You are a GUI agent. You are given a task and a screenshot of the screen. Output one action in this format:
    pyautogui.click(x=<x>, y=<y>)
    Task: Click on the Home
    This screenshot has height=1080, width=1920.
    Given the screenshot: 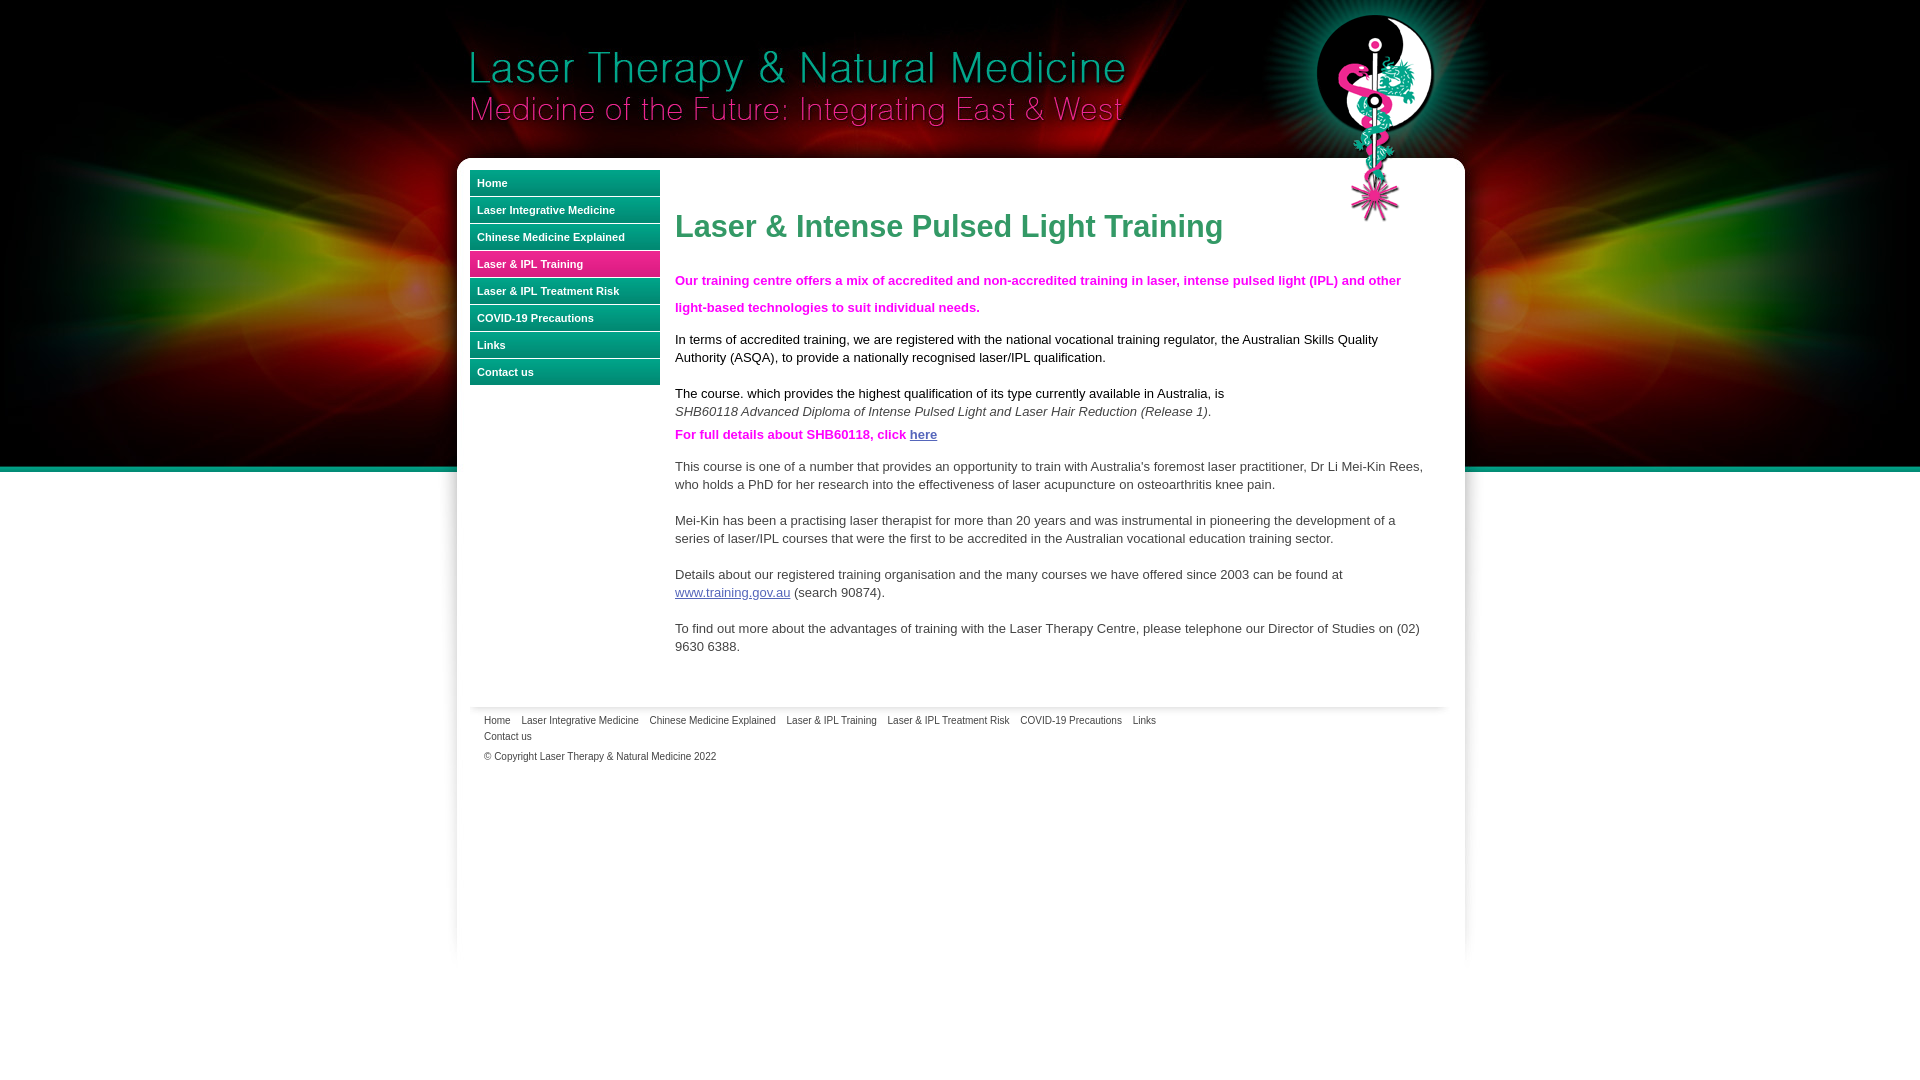 What is the action you would take?
    pyautogui.click(x=565, y=183)
    